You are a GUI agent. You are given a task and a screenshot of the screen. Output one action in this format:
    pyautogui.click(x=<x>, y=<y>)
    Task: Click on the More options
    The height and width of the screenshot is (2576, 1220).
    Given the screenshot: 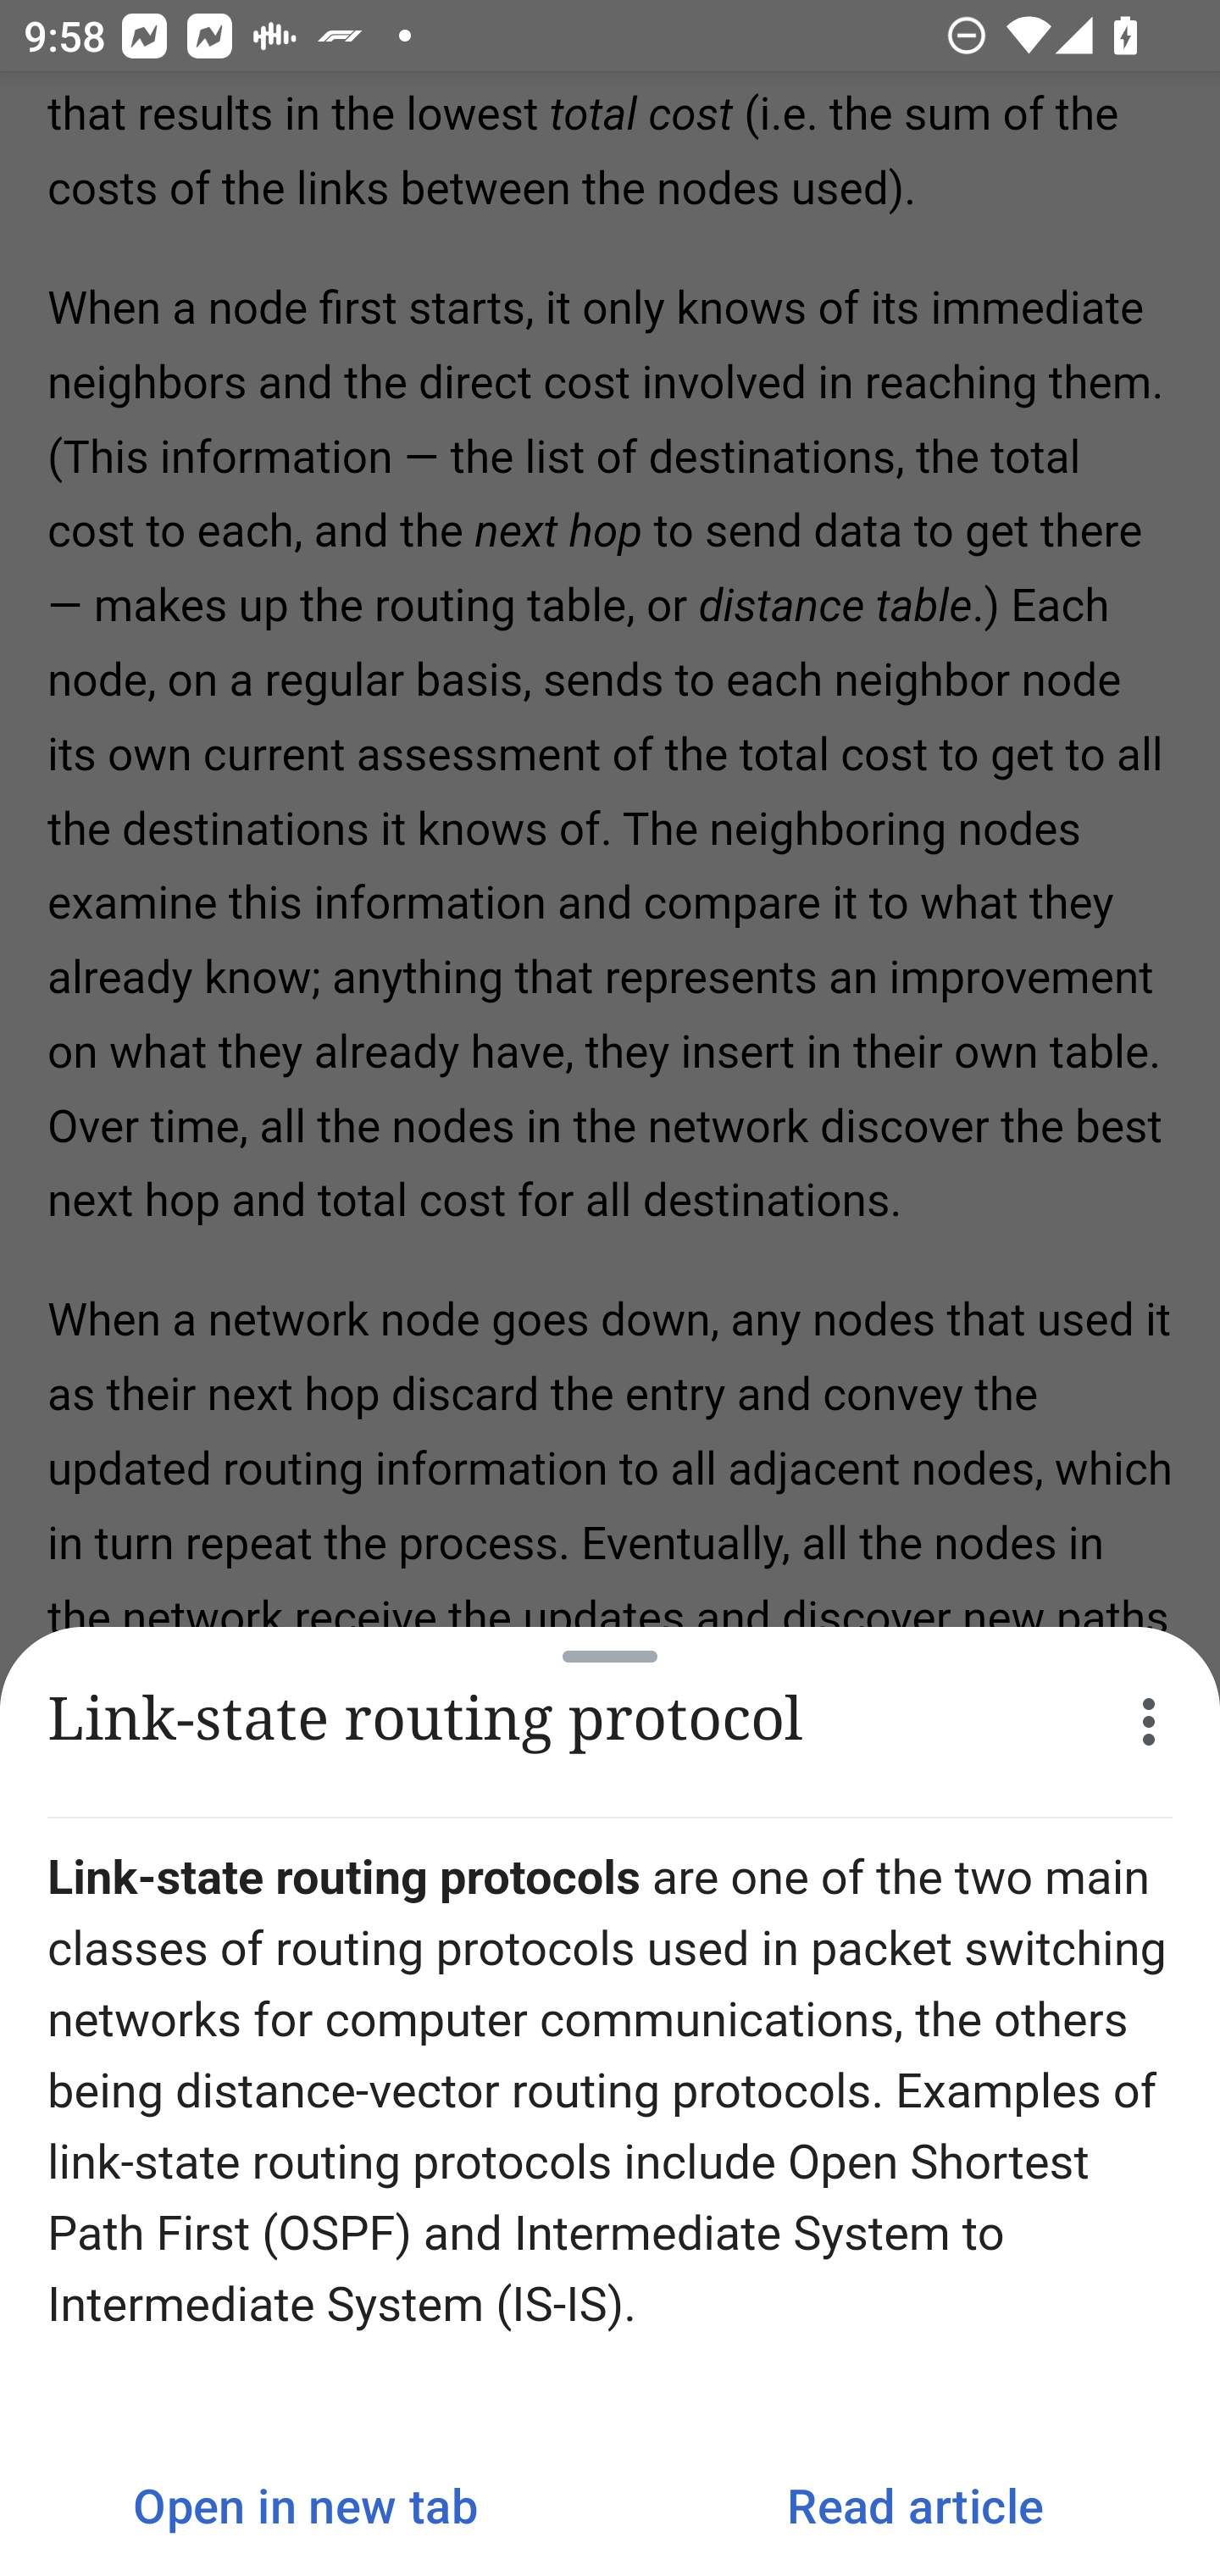 What is the action you would take?
    pyautogui.click(x=1149, y=1722)
    